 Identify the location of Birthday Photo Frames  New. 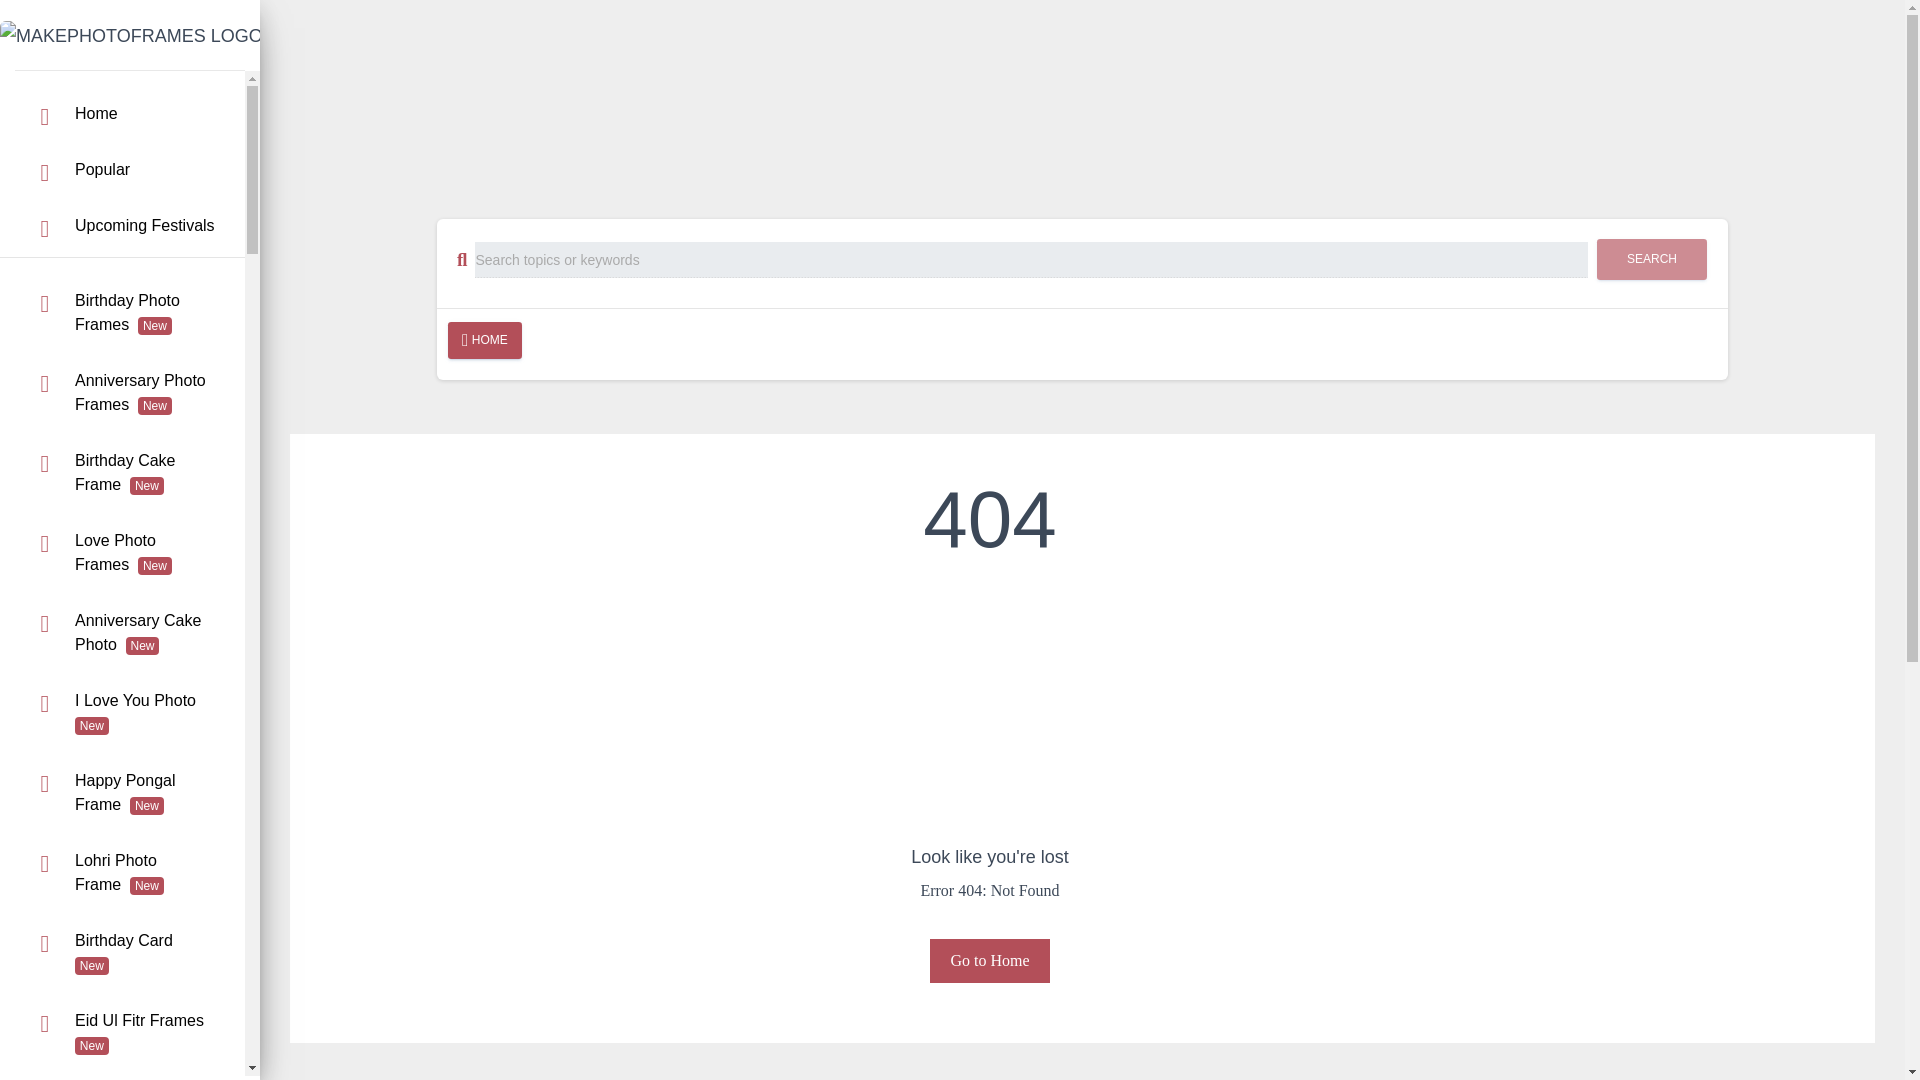
(122, 312).